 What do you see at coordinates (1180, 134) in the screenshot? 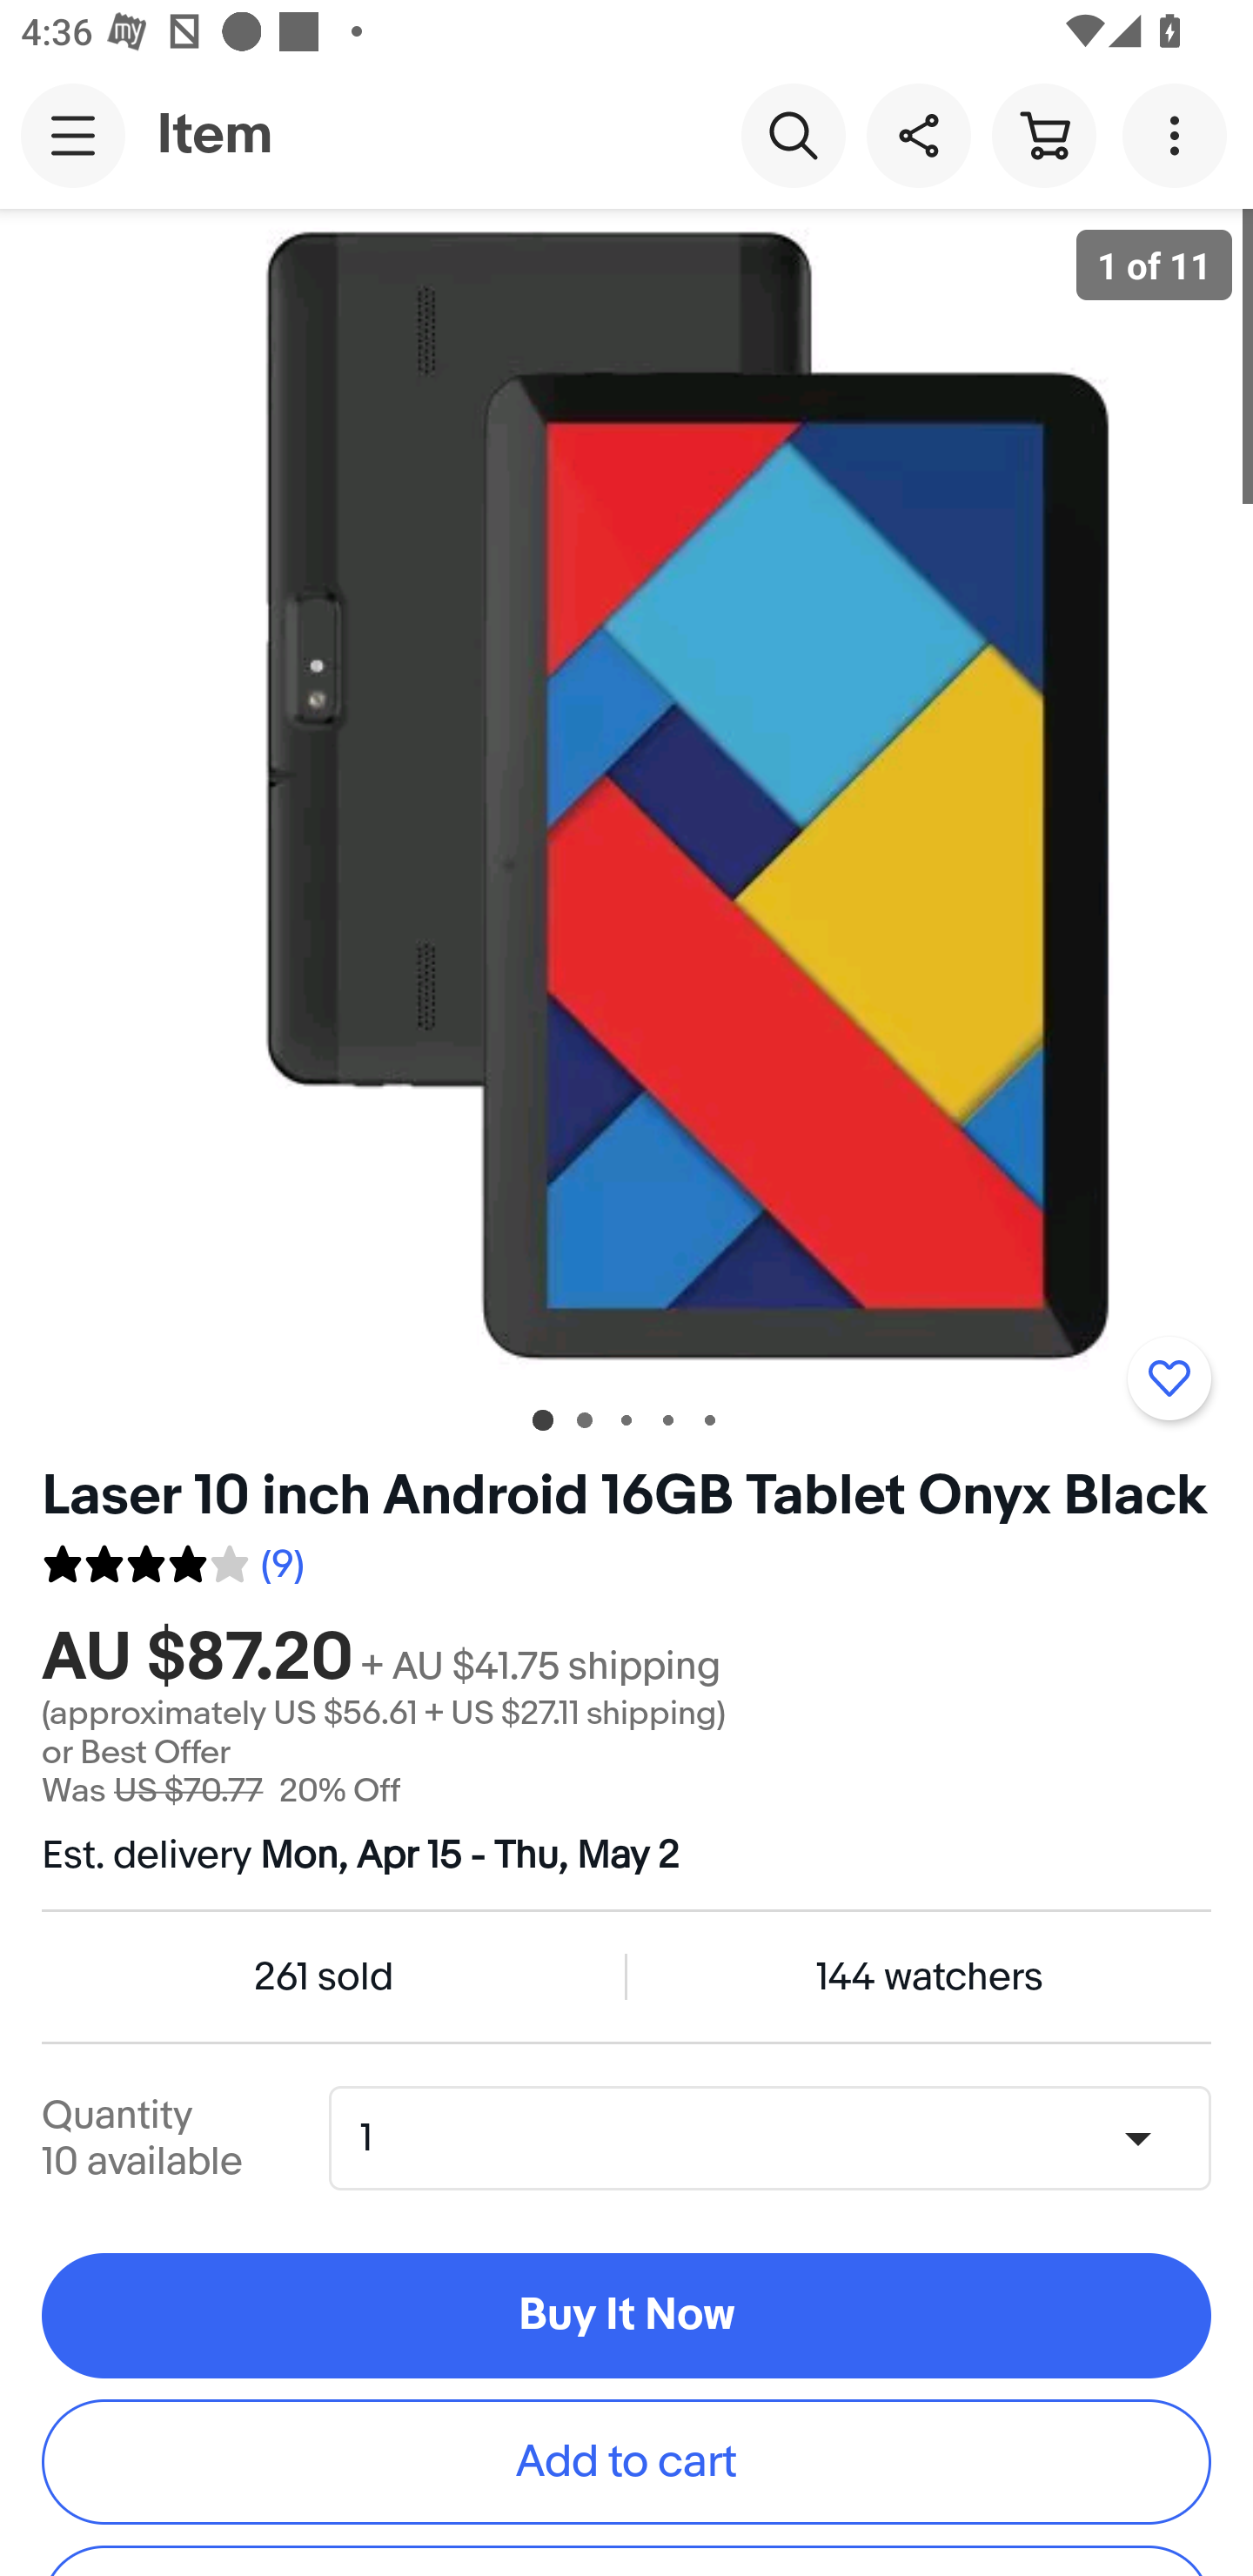
I see `More options` at bounding box center [1180, 134].